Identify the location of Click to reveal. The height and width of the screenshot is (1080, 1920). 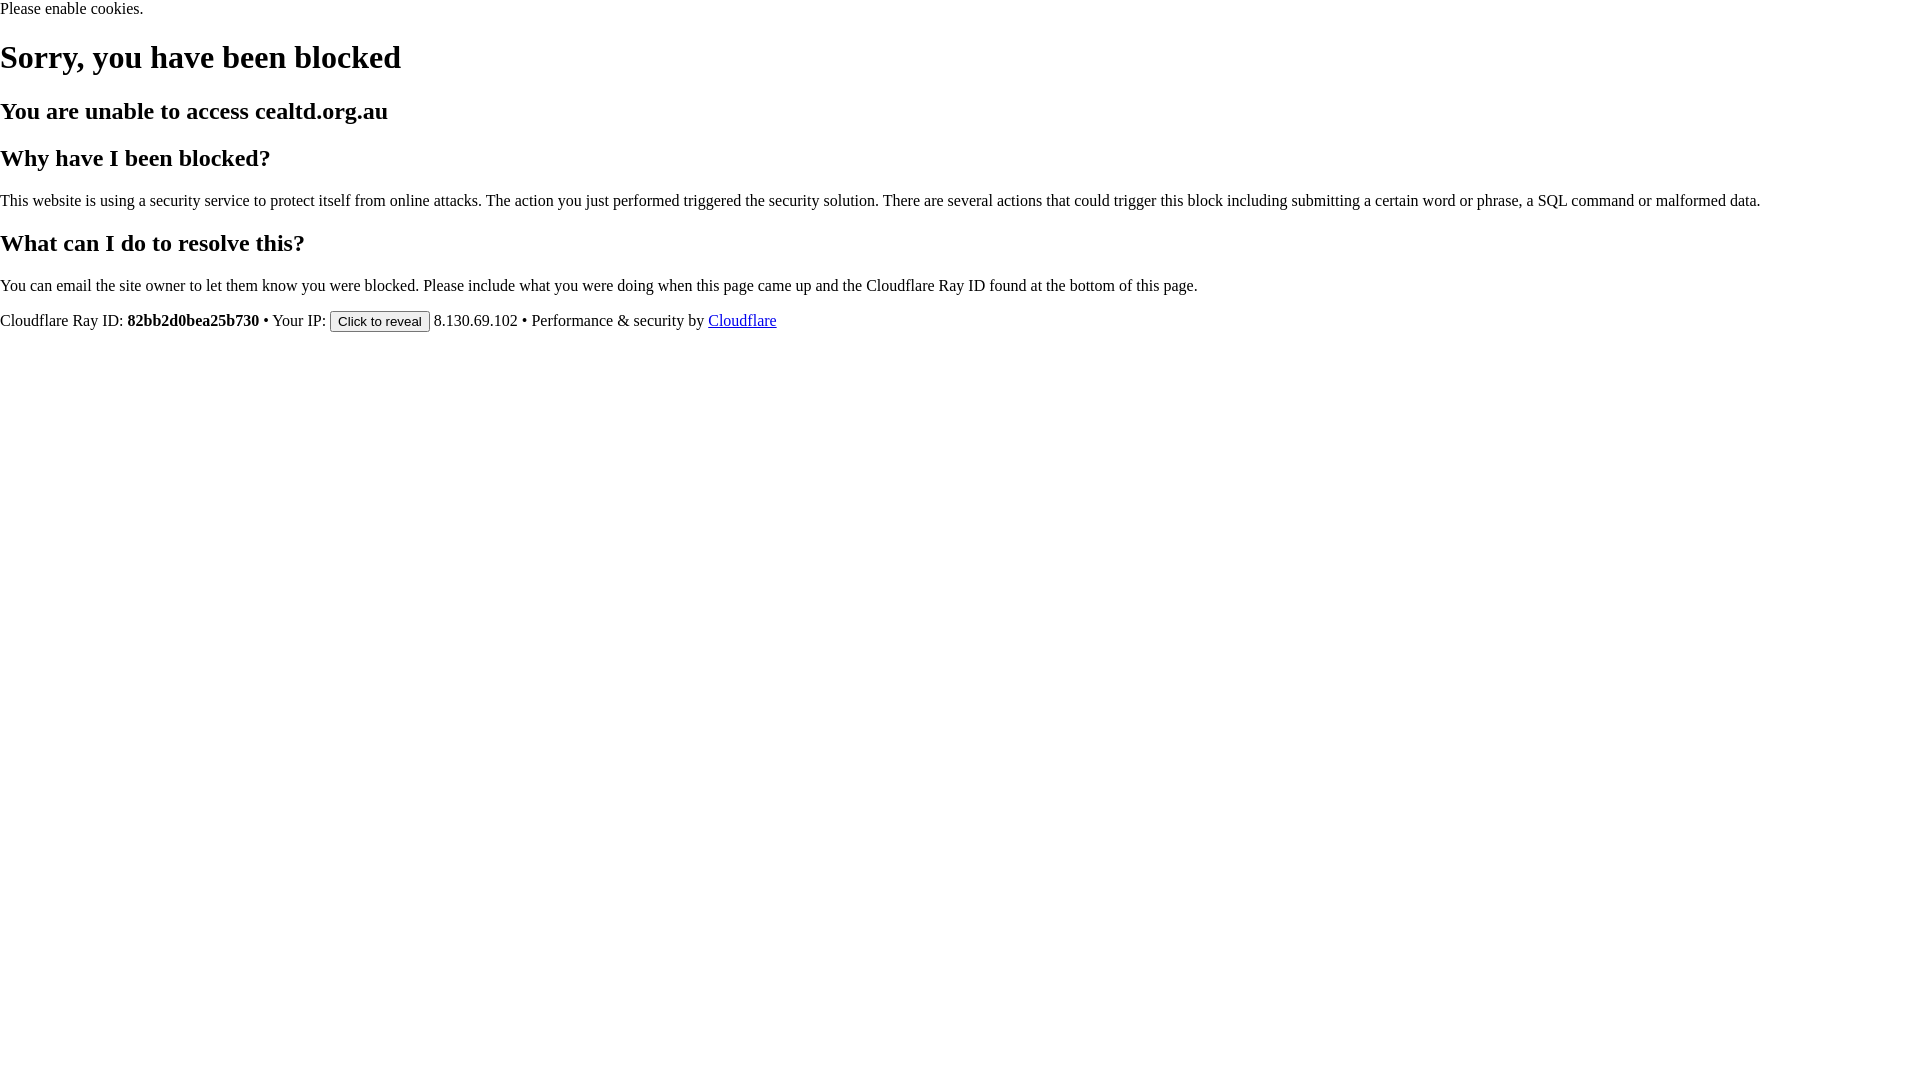
(380, 320).